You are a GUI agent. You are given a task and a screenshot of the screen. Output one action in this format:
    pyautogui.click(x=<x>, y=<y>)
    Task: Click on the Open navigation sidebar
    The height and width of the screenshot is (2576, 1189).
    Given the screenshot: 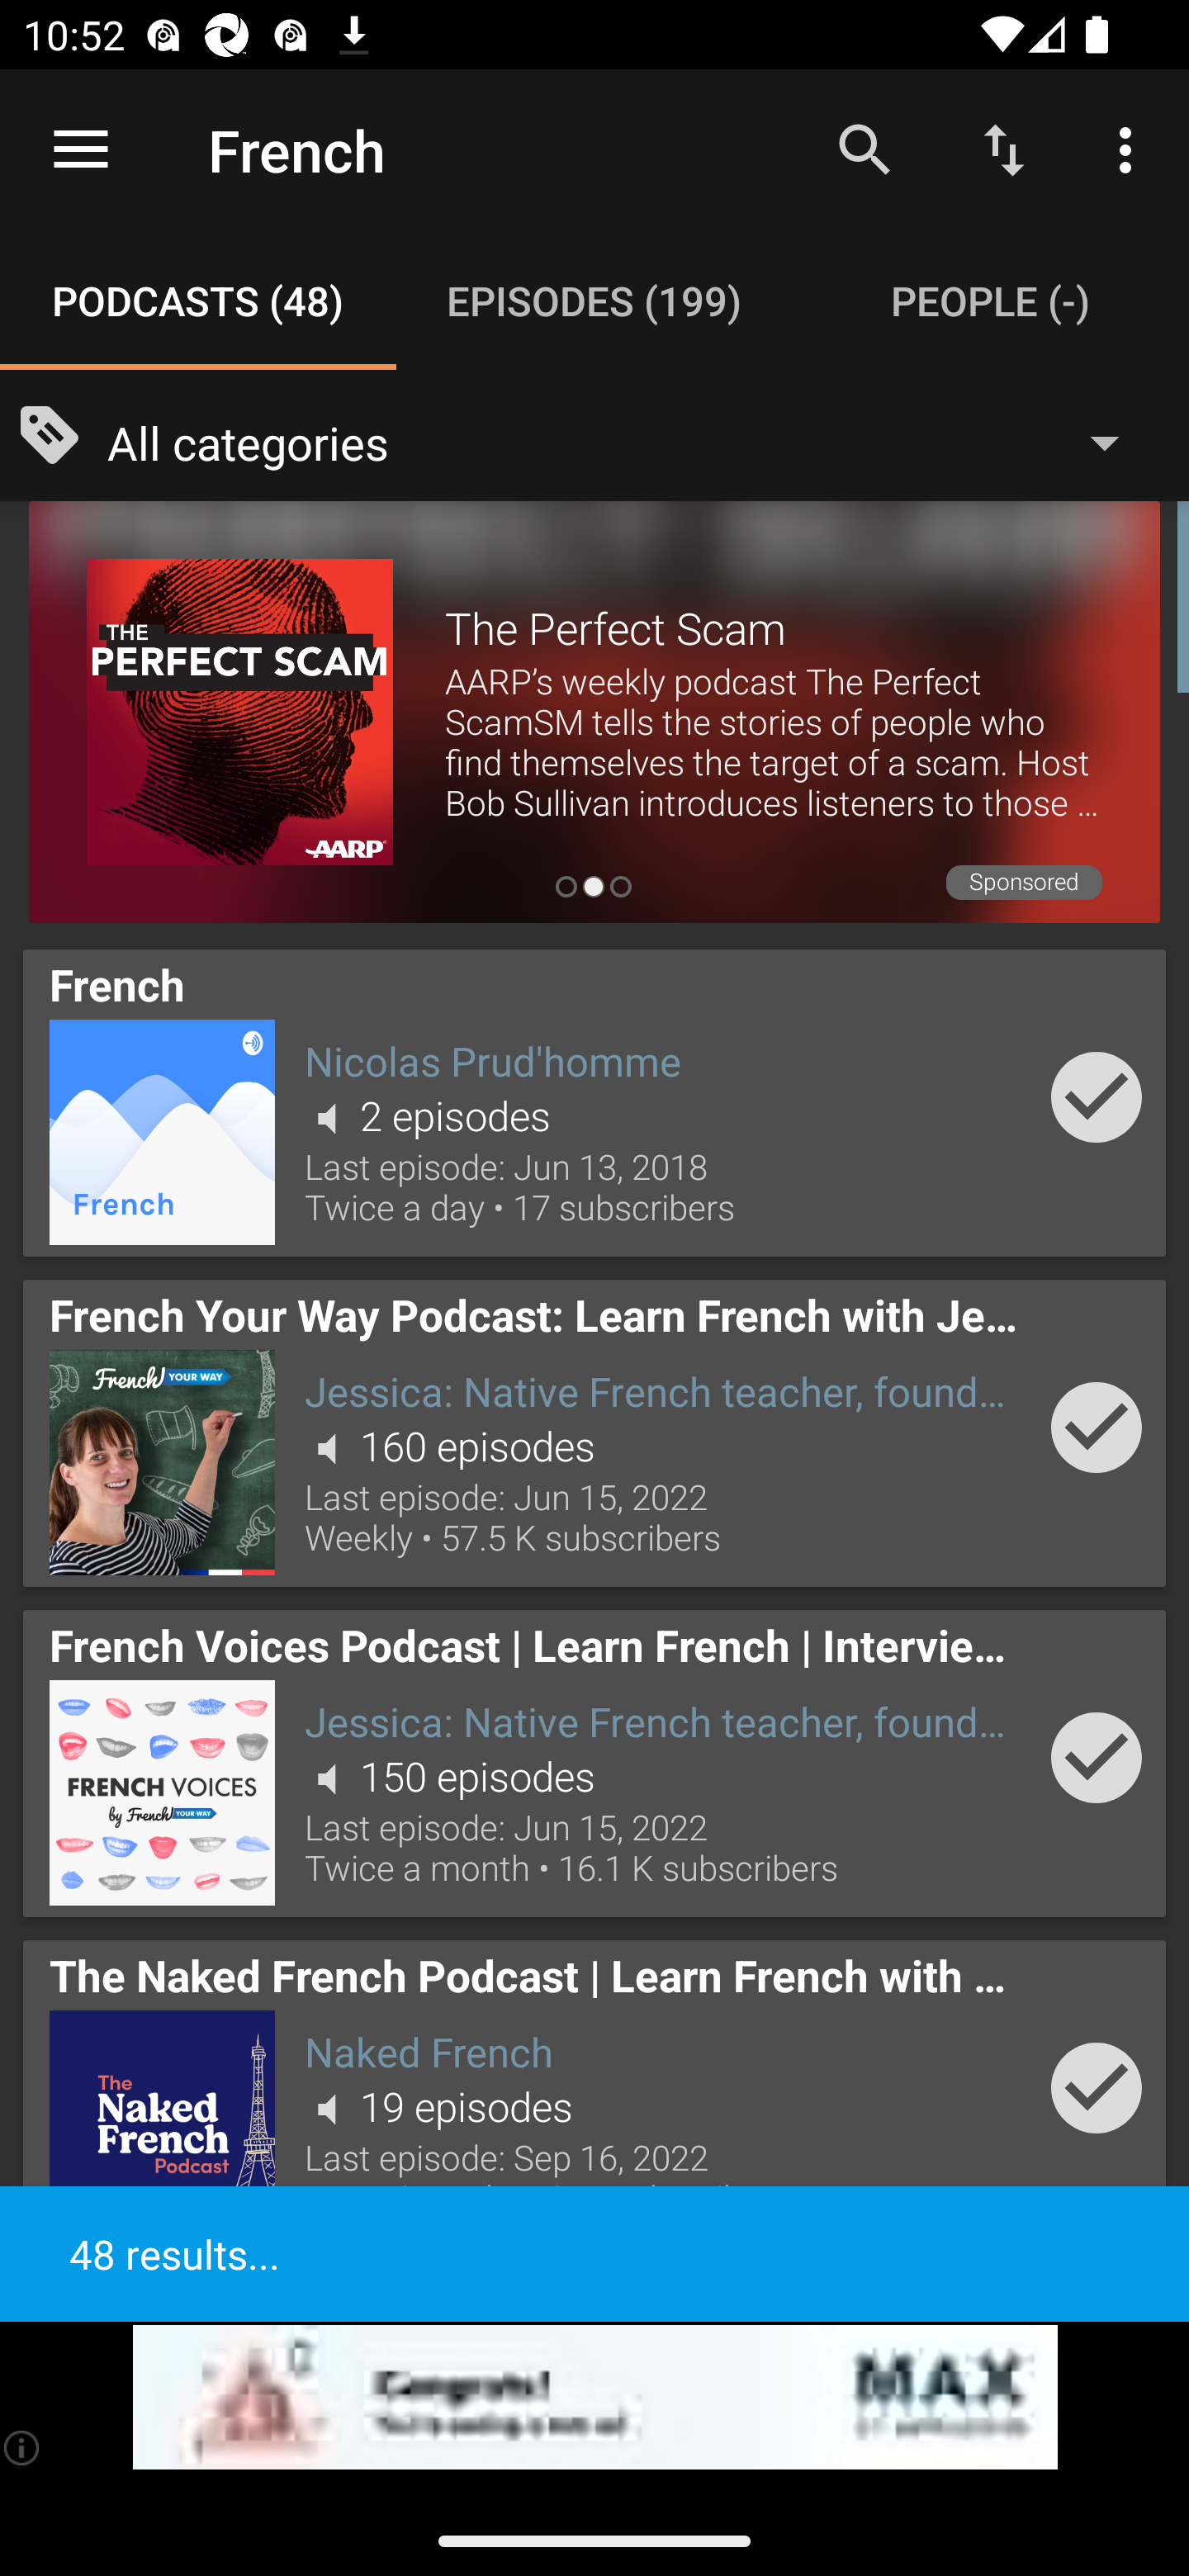 What is the action you would take?
    pyautogui.click(x=81, y=150)
    